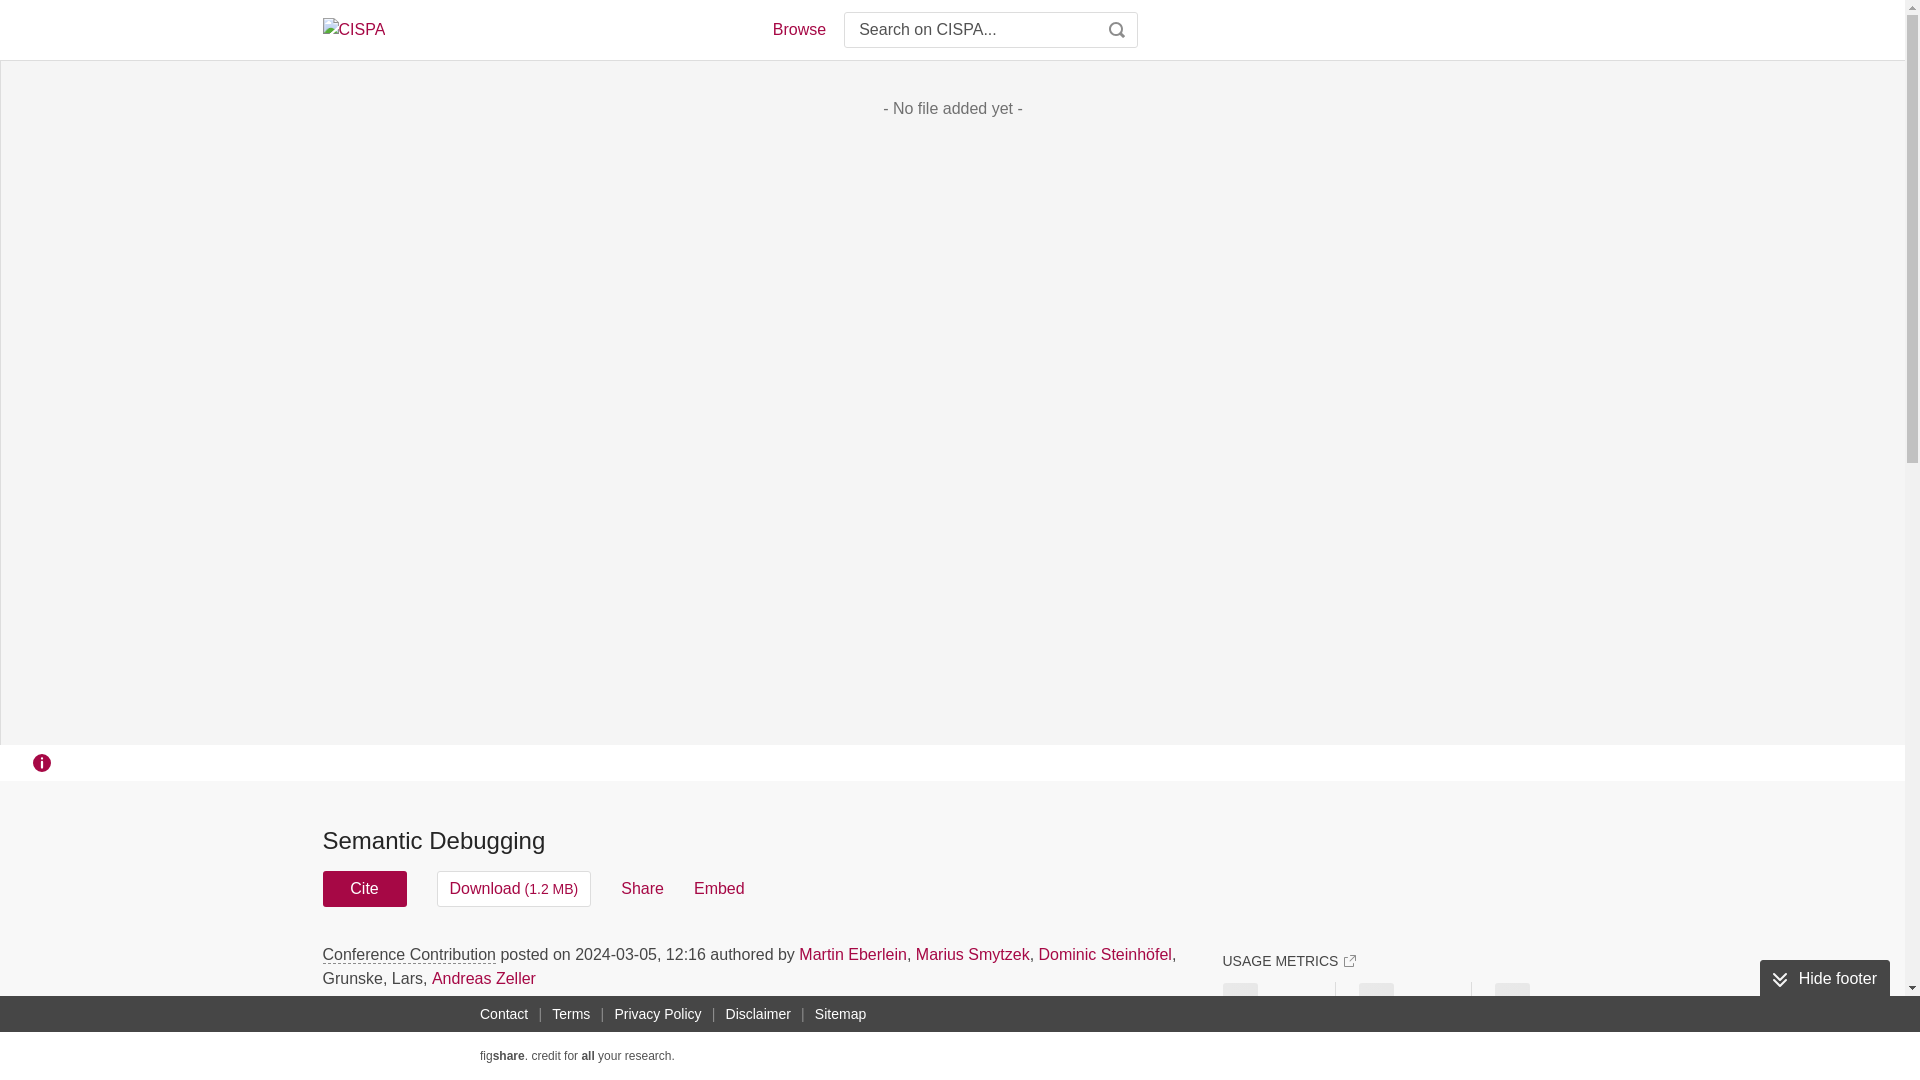 This screenshot has height=1080, width=1920. Describe the element at coordinates (798, 30) in the screenshot. I see `Browse` at that location.